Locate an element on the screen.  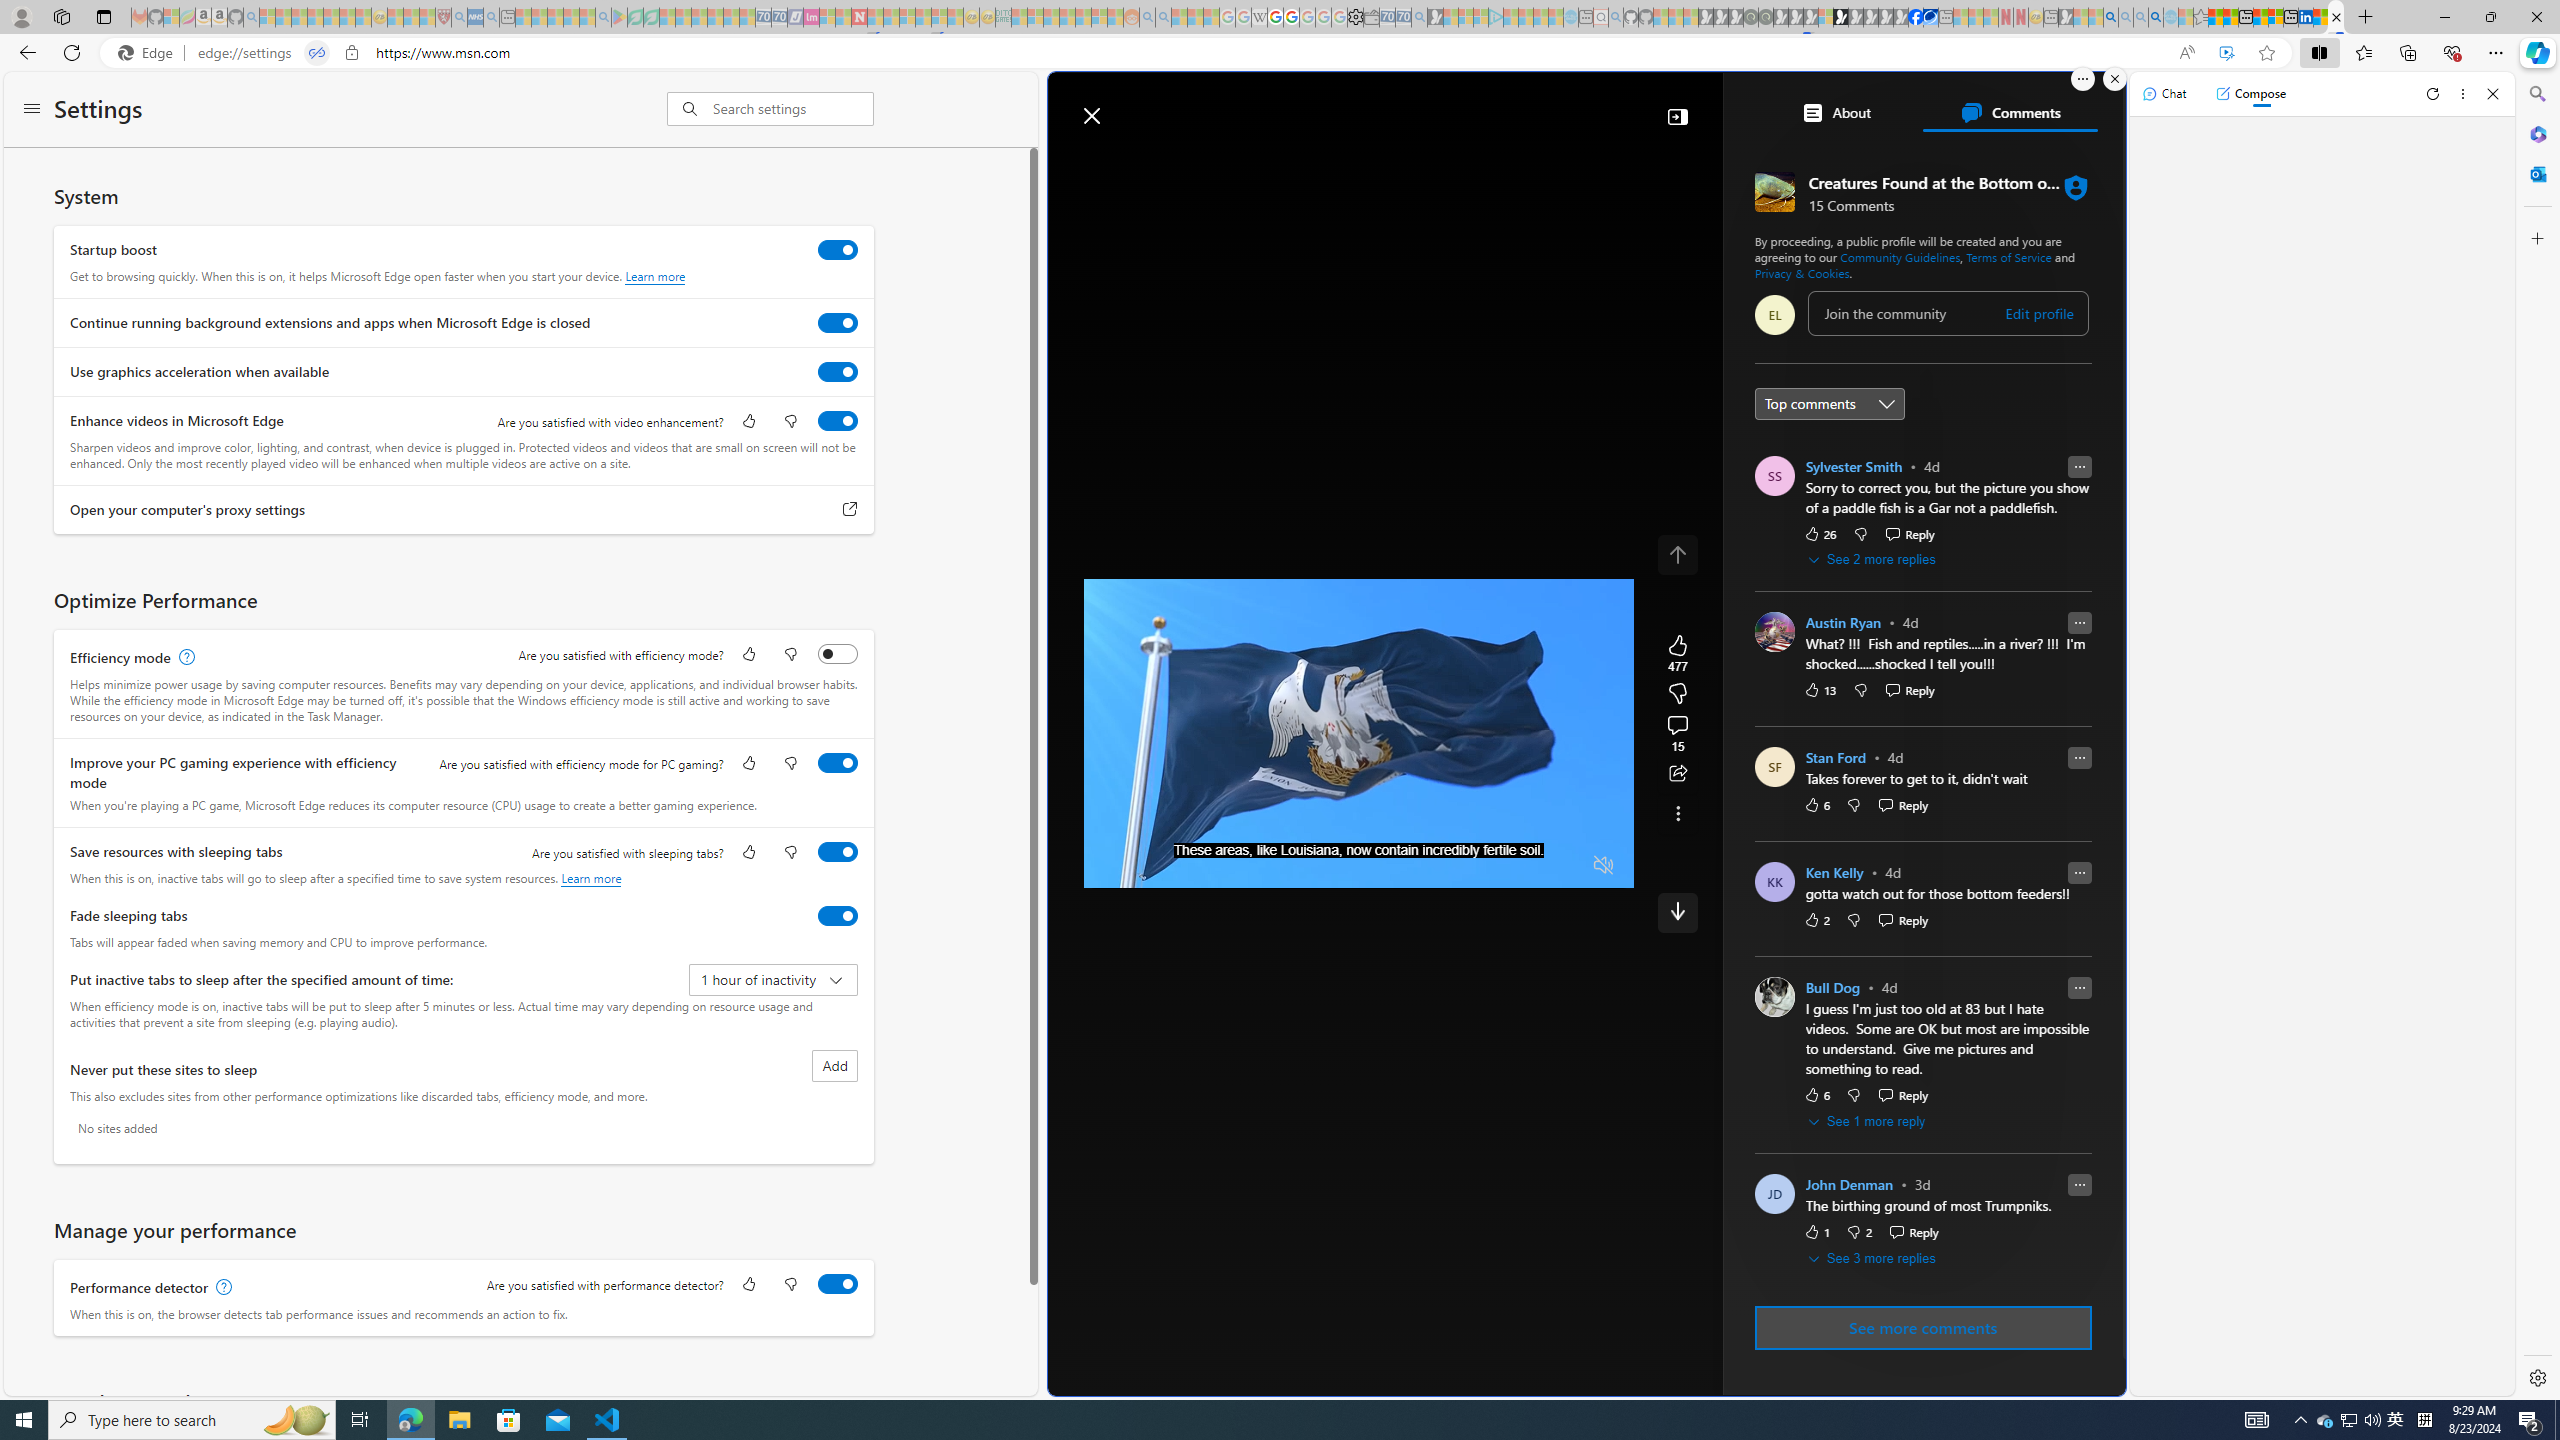
Improve your PC gaming experience with efficiency mode is located at coordinates (838, 763).